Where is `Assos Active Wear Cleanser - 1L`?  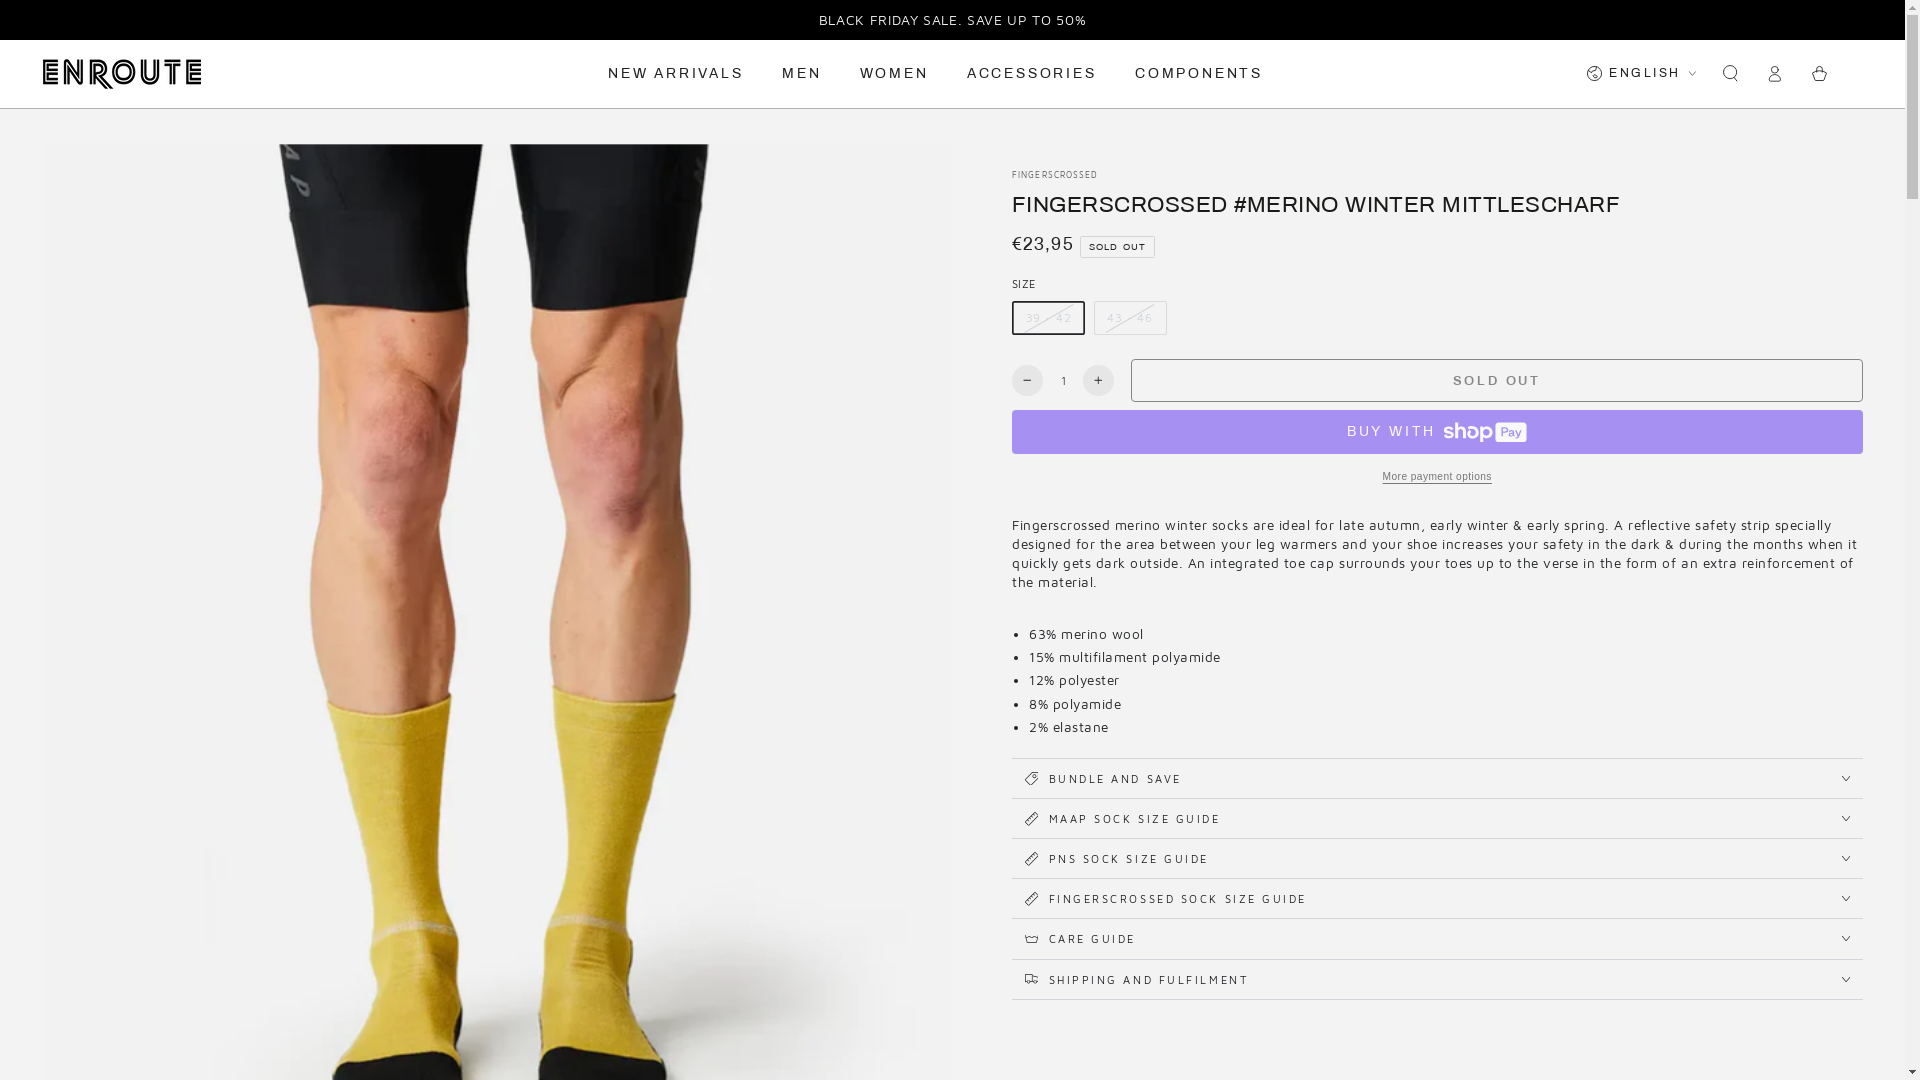 Assos Active Wear Cleanser - 1L is located at coordinates (1232, 970).